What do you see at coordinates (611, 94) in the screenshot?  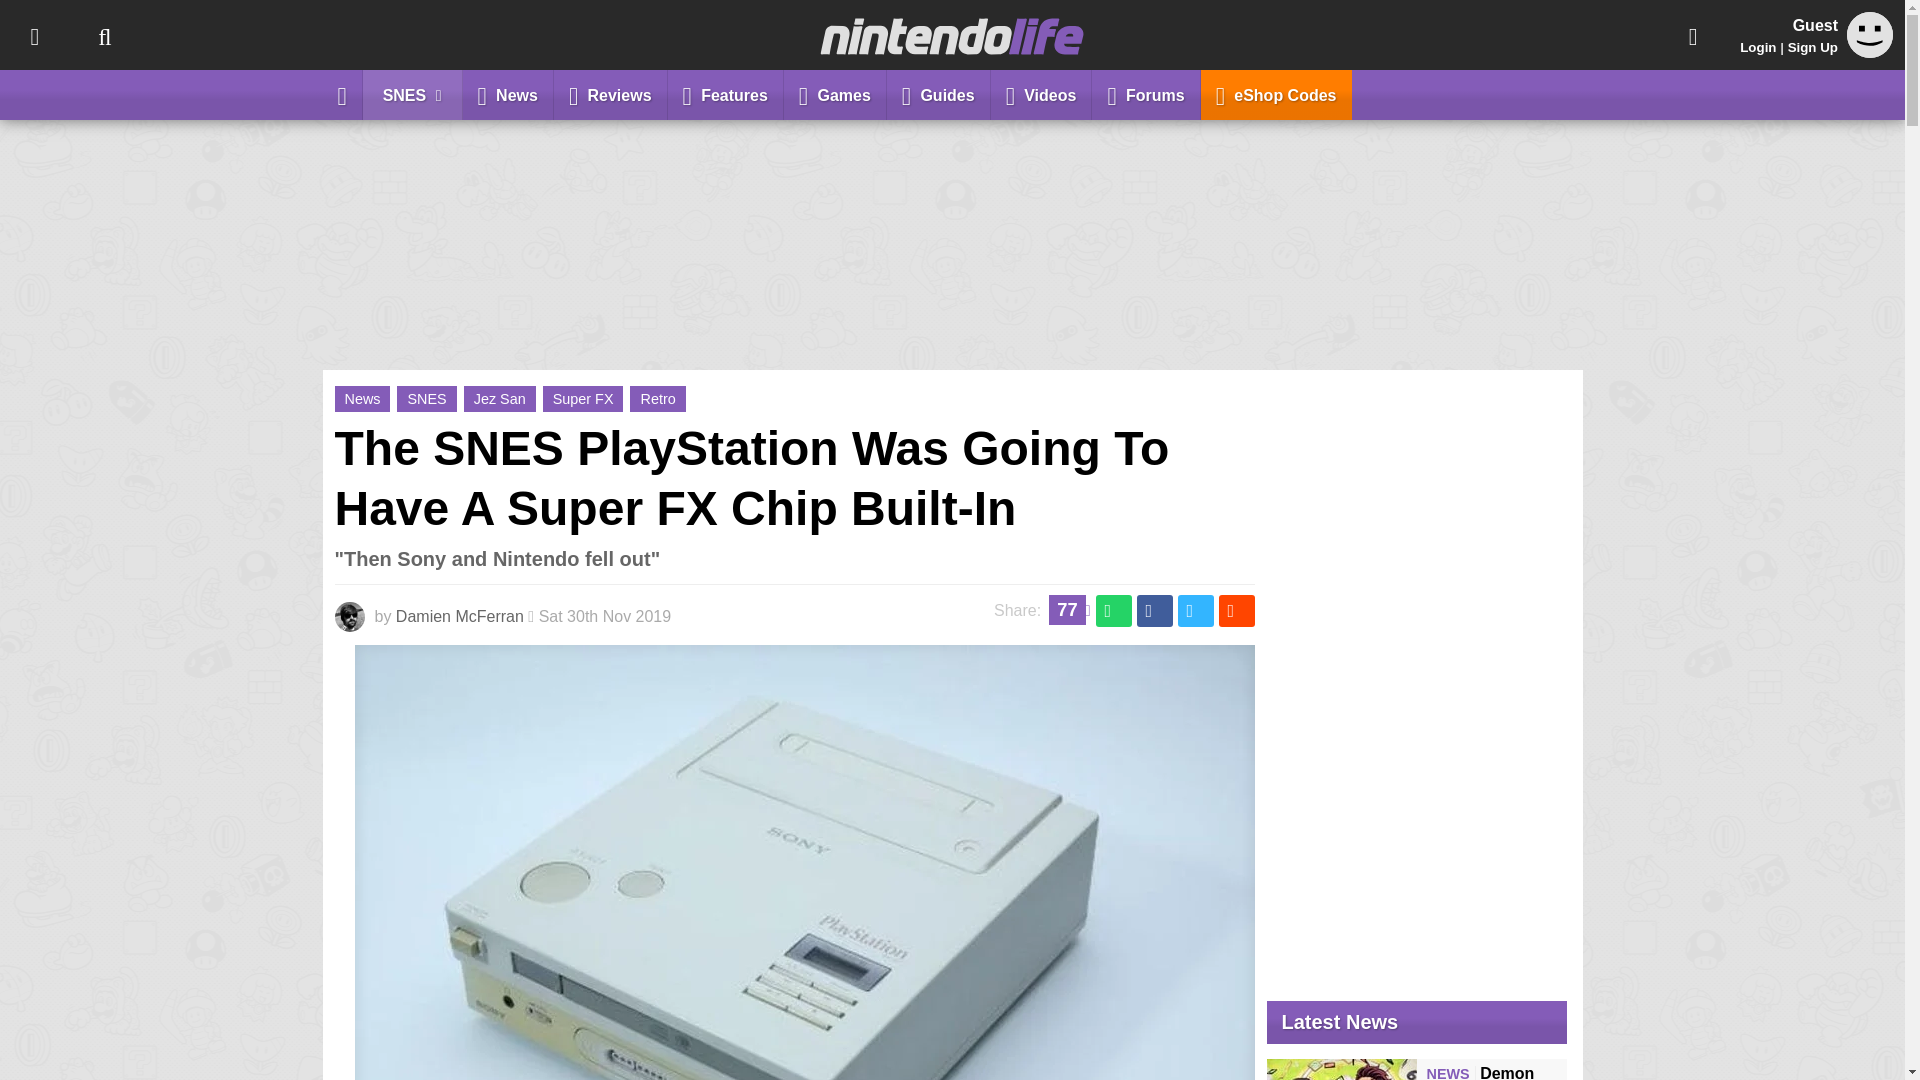 I see `Reviews` at bounding box center [611, 94].